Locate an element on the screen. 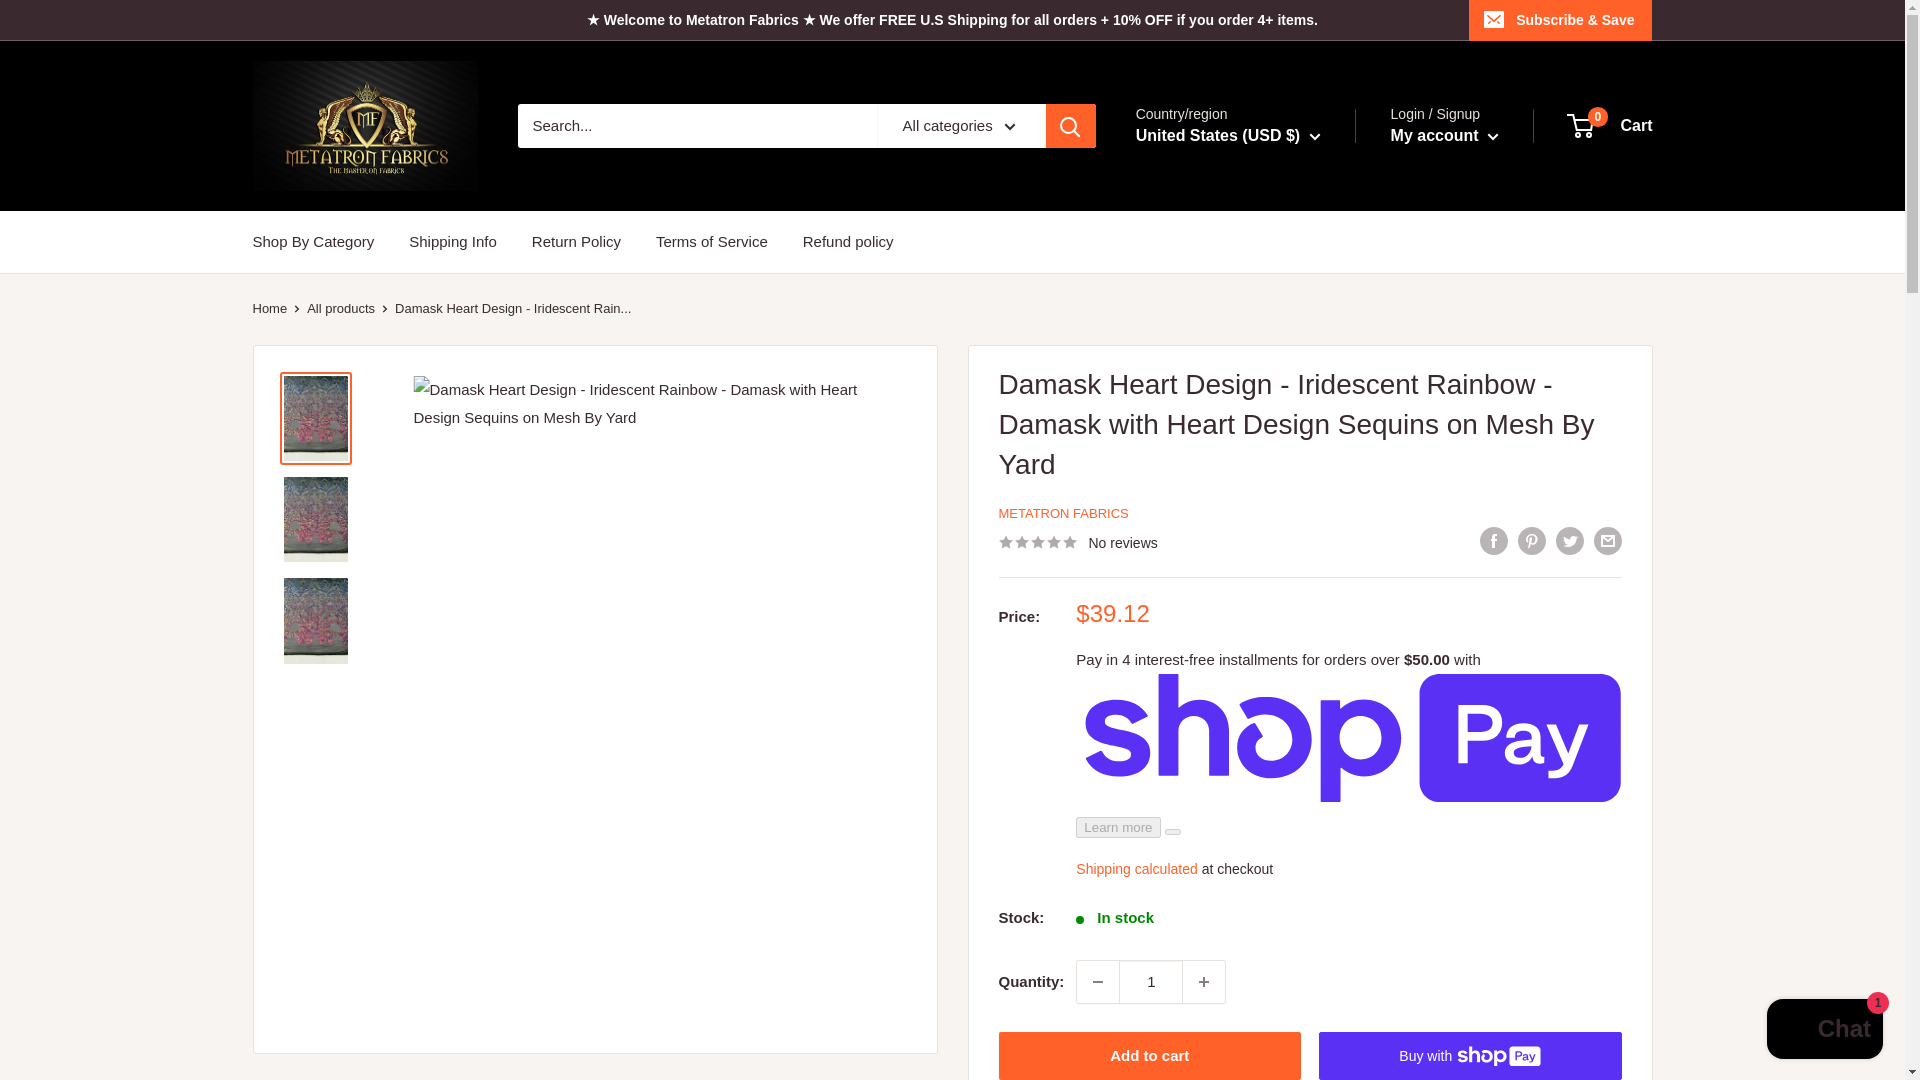  Shopify online store chat is located at coordinates (1824, 1031).